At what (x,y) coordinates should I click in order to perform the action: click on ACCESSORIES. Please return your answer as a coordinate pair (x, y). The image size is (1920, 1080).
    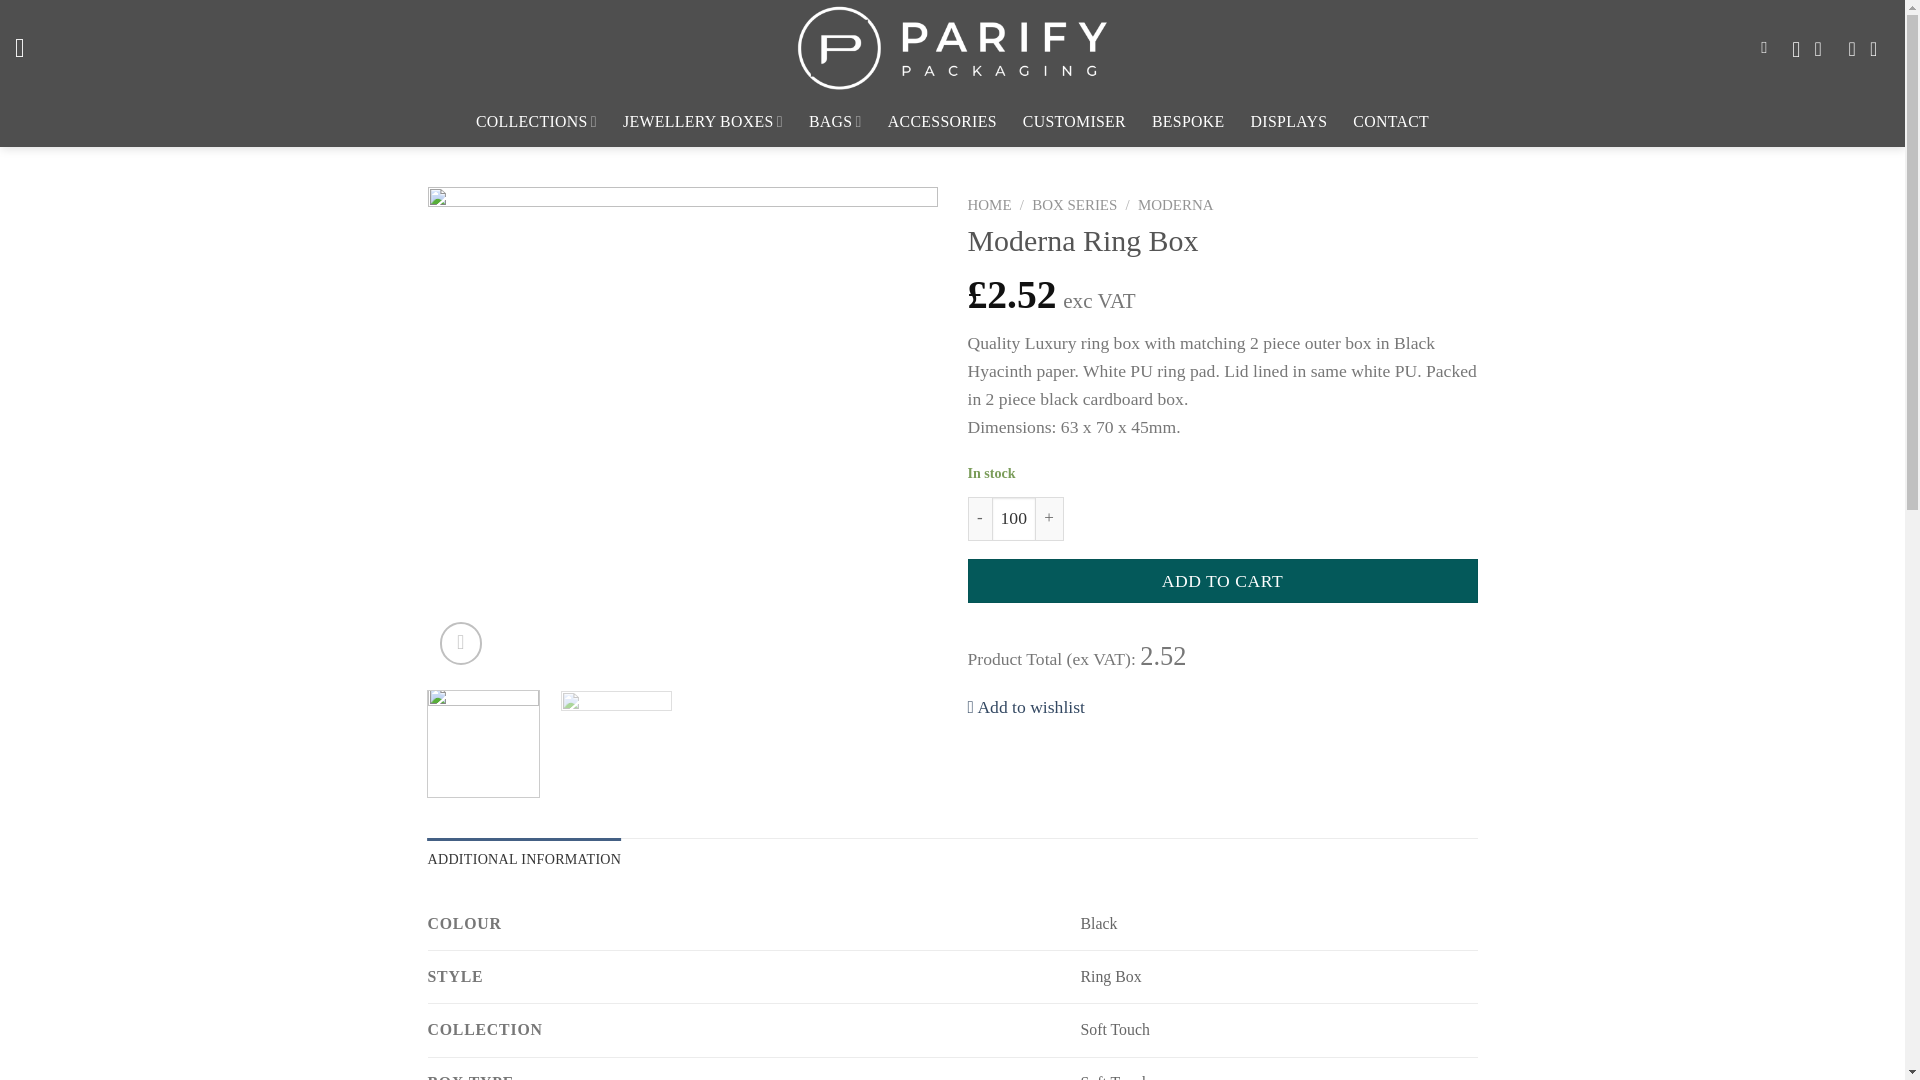
    Looking at the image, I should click on (942, 122).